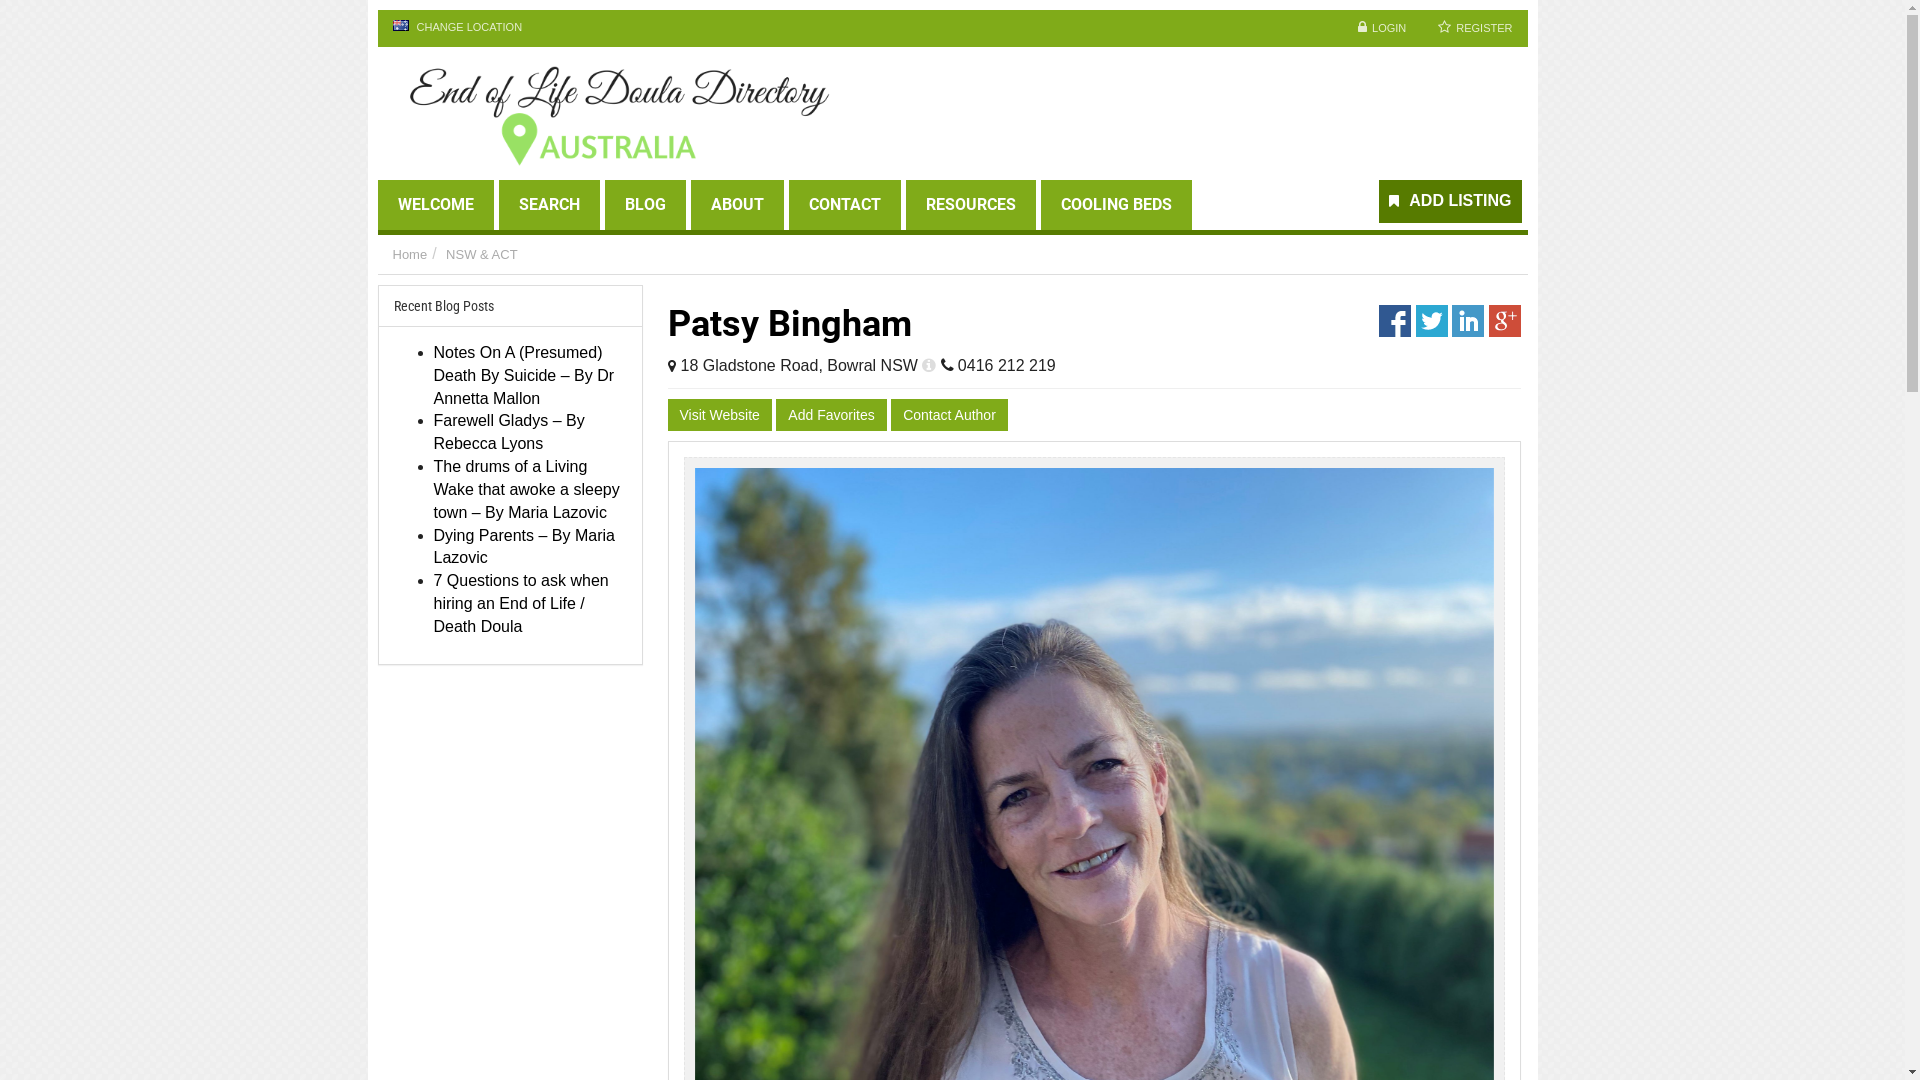 The height and width of the screenshot is (1080, 1920). Describe the element at coordinates (844, 205) in the screenshot. I see `CONTACT` at that location.